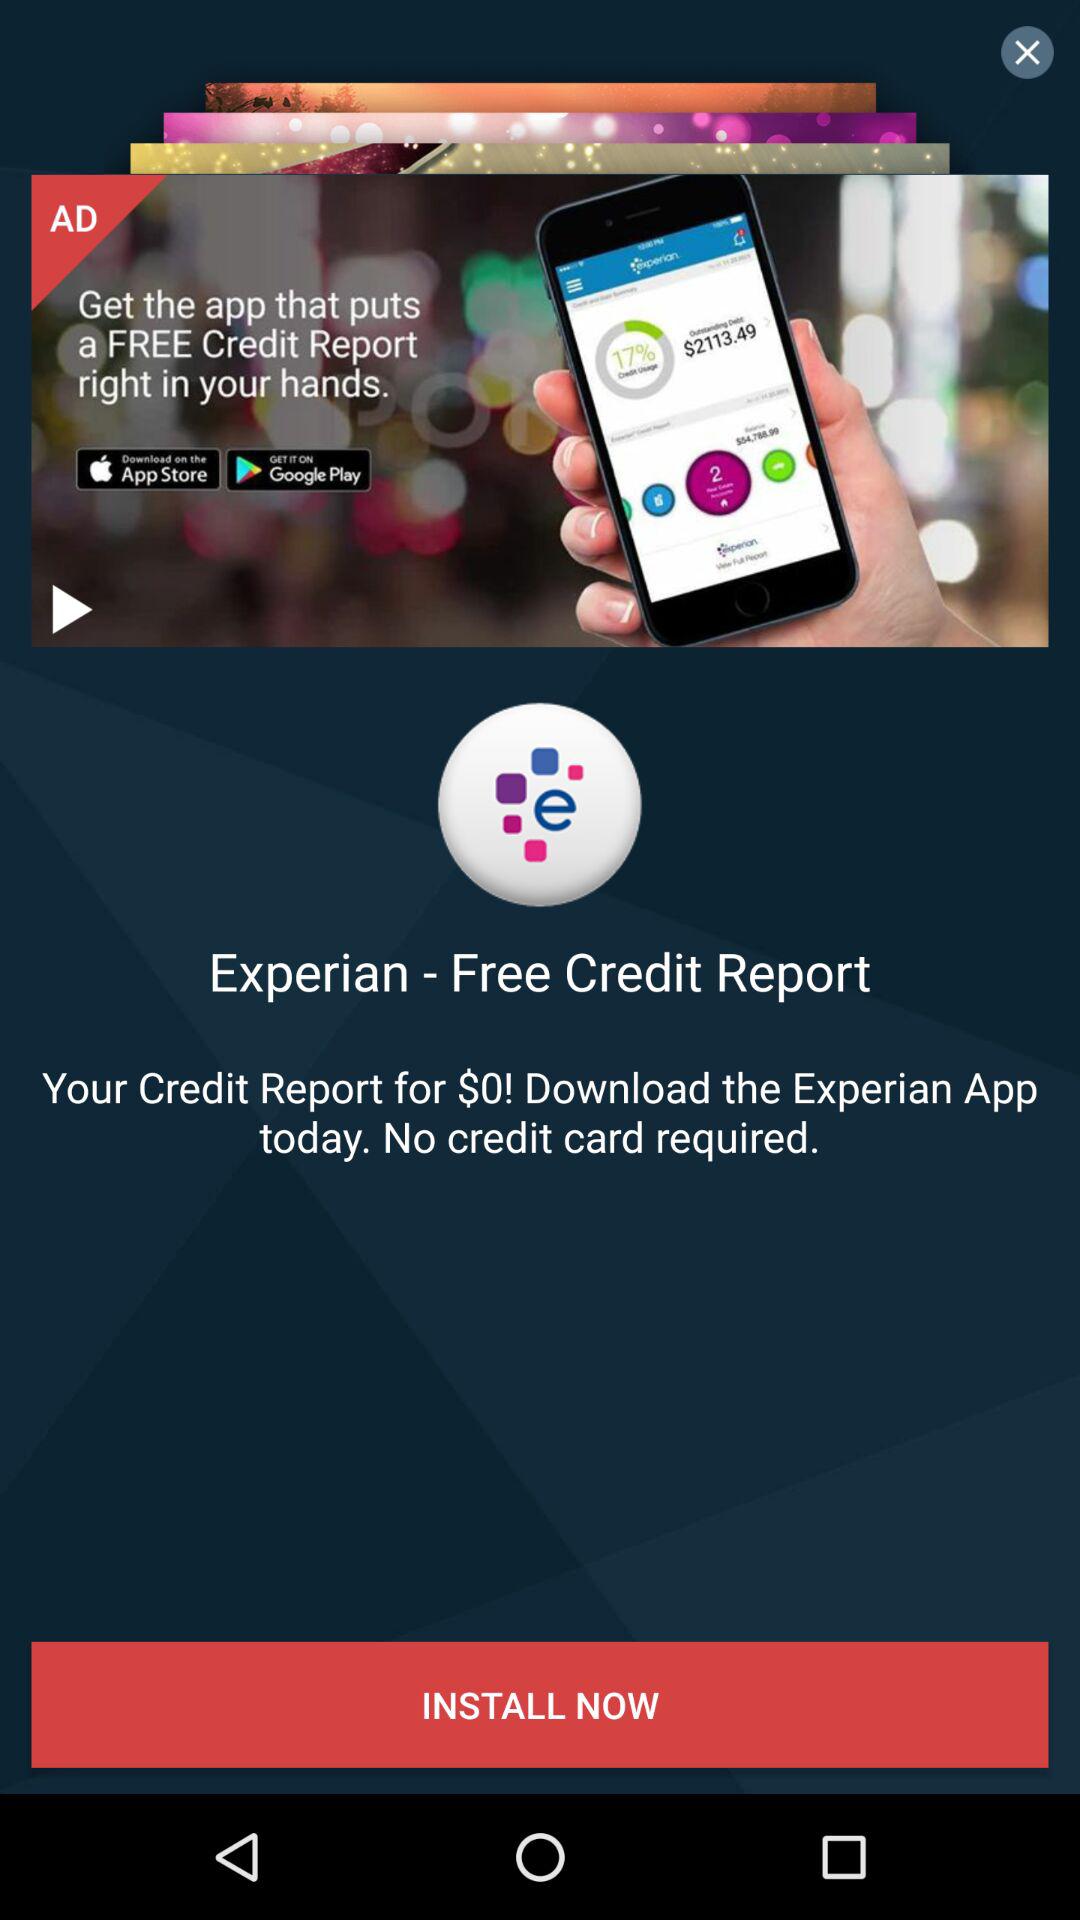 Image resolution: width=1080 pixels, height=1920 pixels. What do you see at coordinates (69, 608) in the screenshot?
I see `click app above experian free credit icon` at bounding box center [69, 608].